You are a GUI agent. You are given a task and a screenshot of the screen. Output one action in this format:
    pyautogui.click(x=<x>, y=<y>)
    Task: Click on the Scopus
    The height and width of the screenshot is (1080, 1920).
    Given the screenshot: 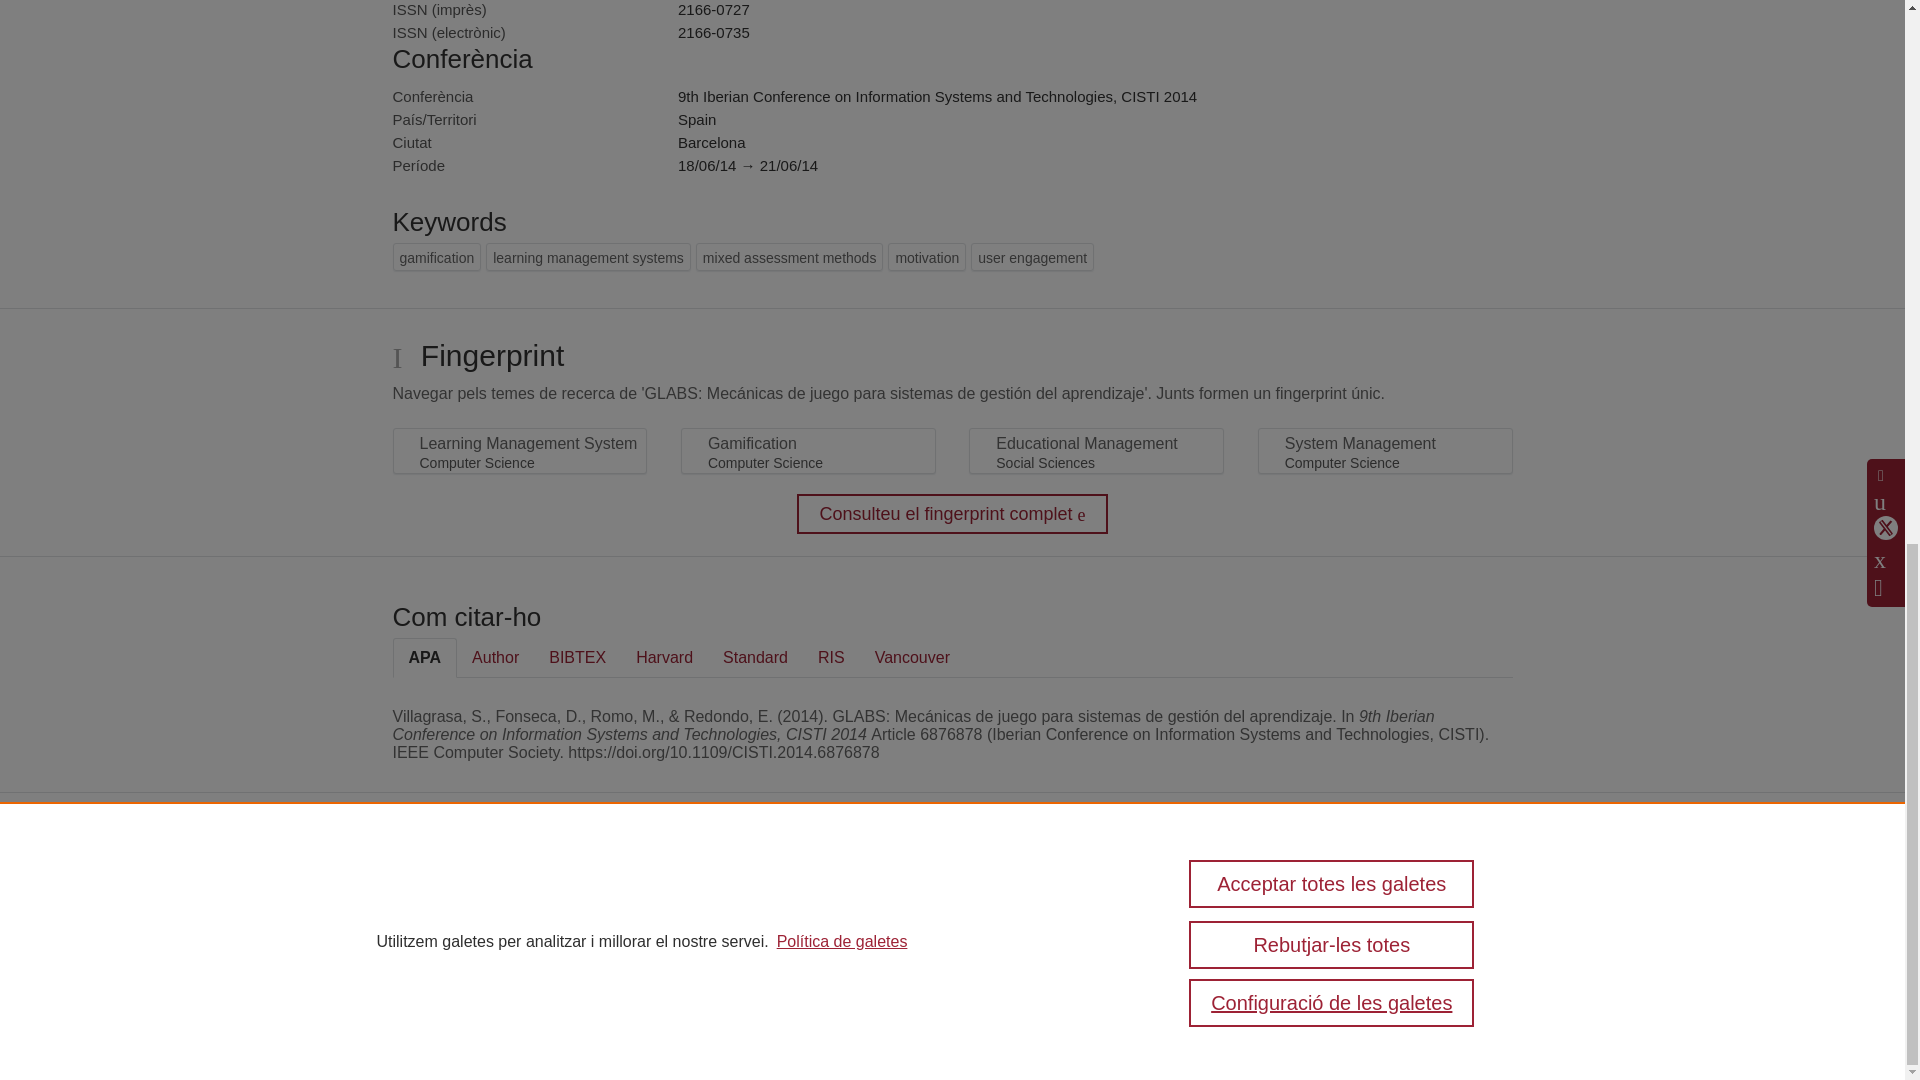 What is the action you would take?
    pyautogui.click(x=523, y=892)
    